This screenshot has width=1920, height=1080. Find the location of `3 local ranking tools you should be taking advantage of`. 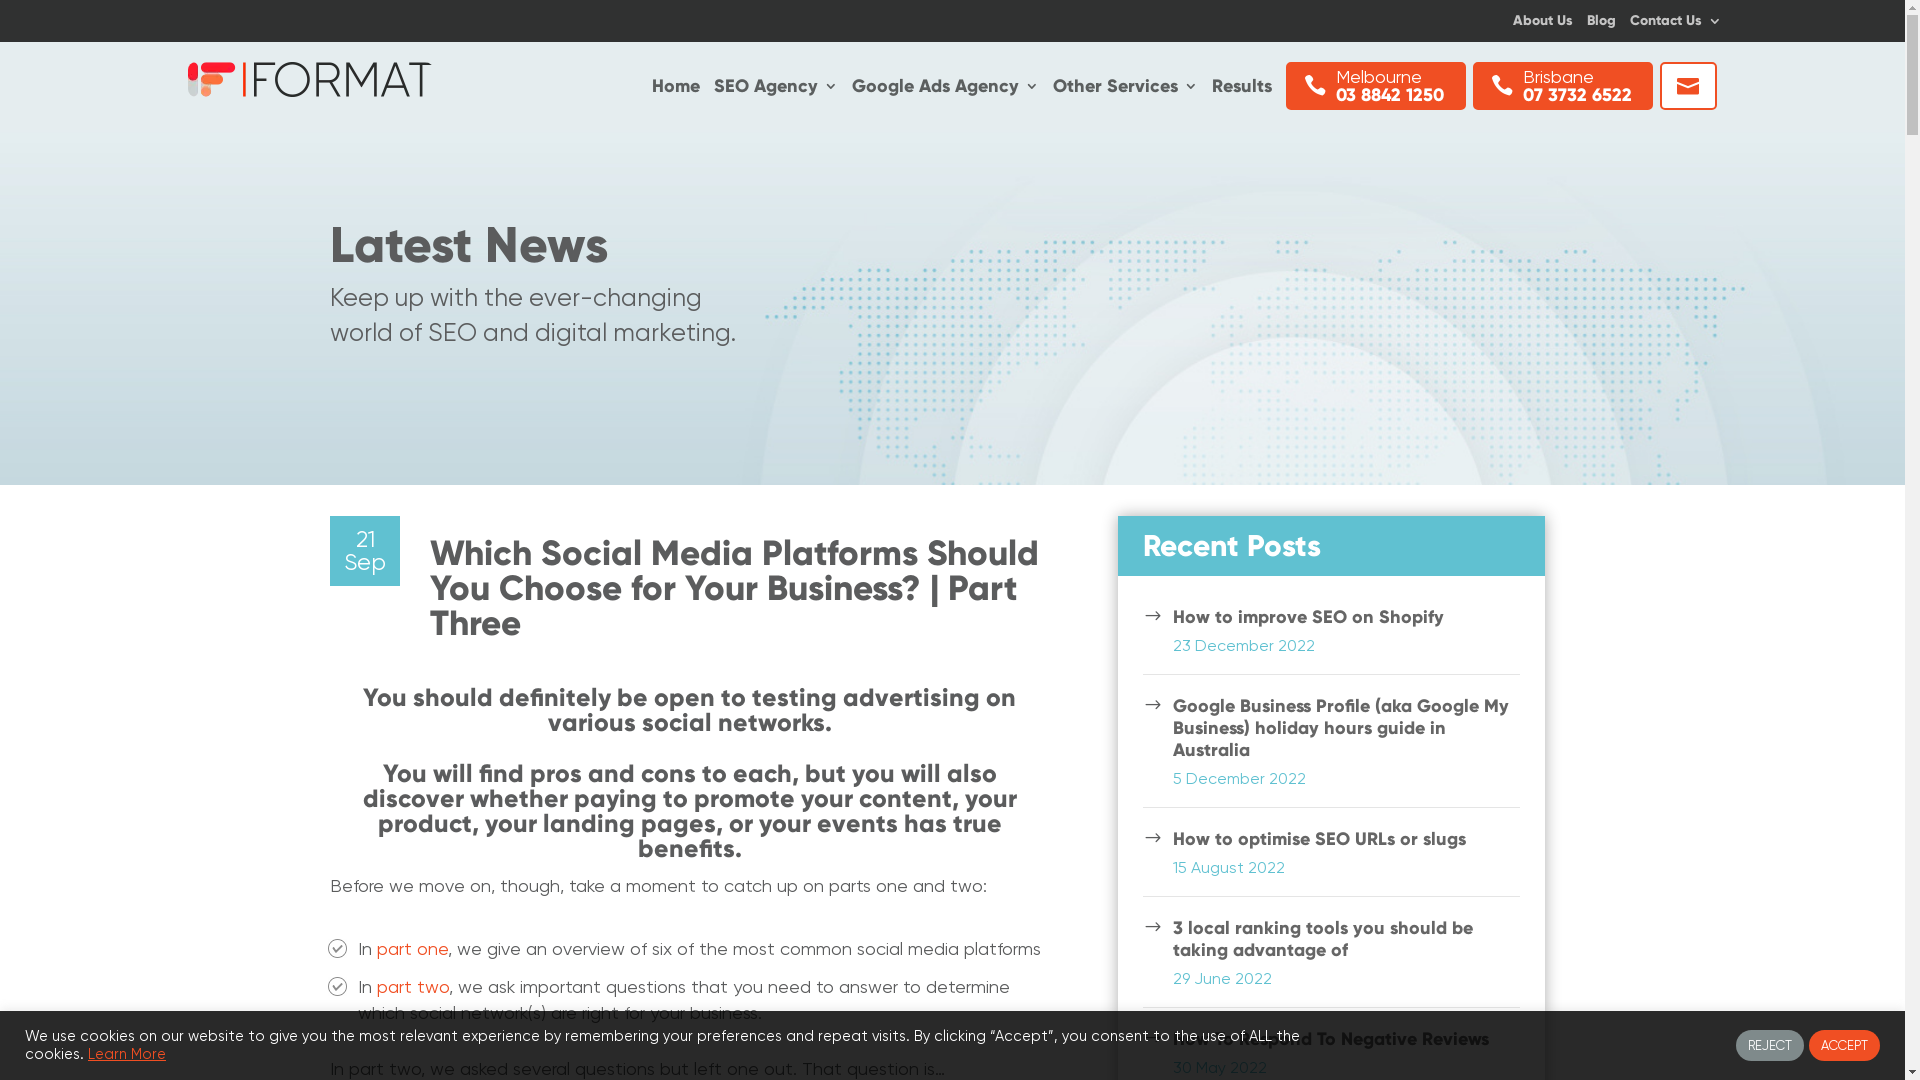

3 local ranking tools you should be taking advantage of is located at coordinates (1323, 939).